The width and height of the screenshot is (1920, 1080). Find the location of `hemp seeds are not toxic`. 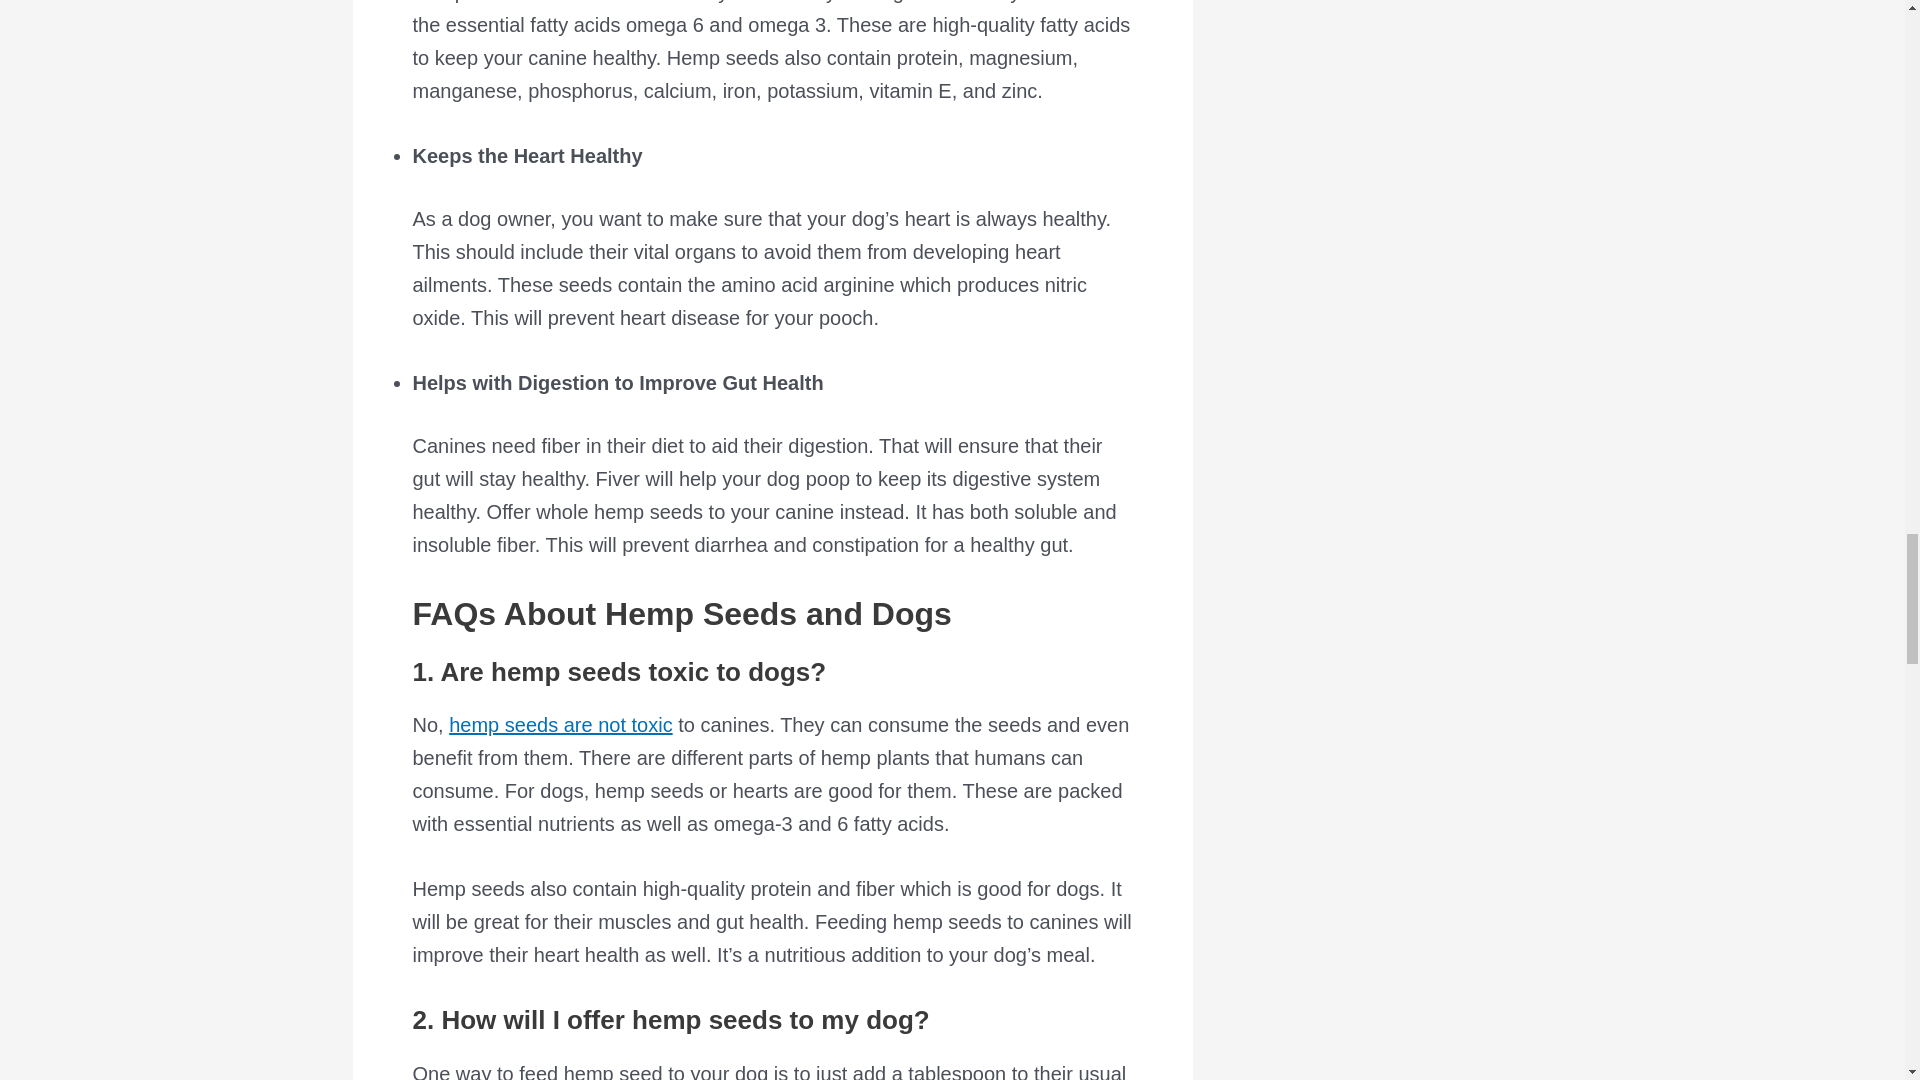

hemp seeds are not toxic is located at coordinates (560, 724).